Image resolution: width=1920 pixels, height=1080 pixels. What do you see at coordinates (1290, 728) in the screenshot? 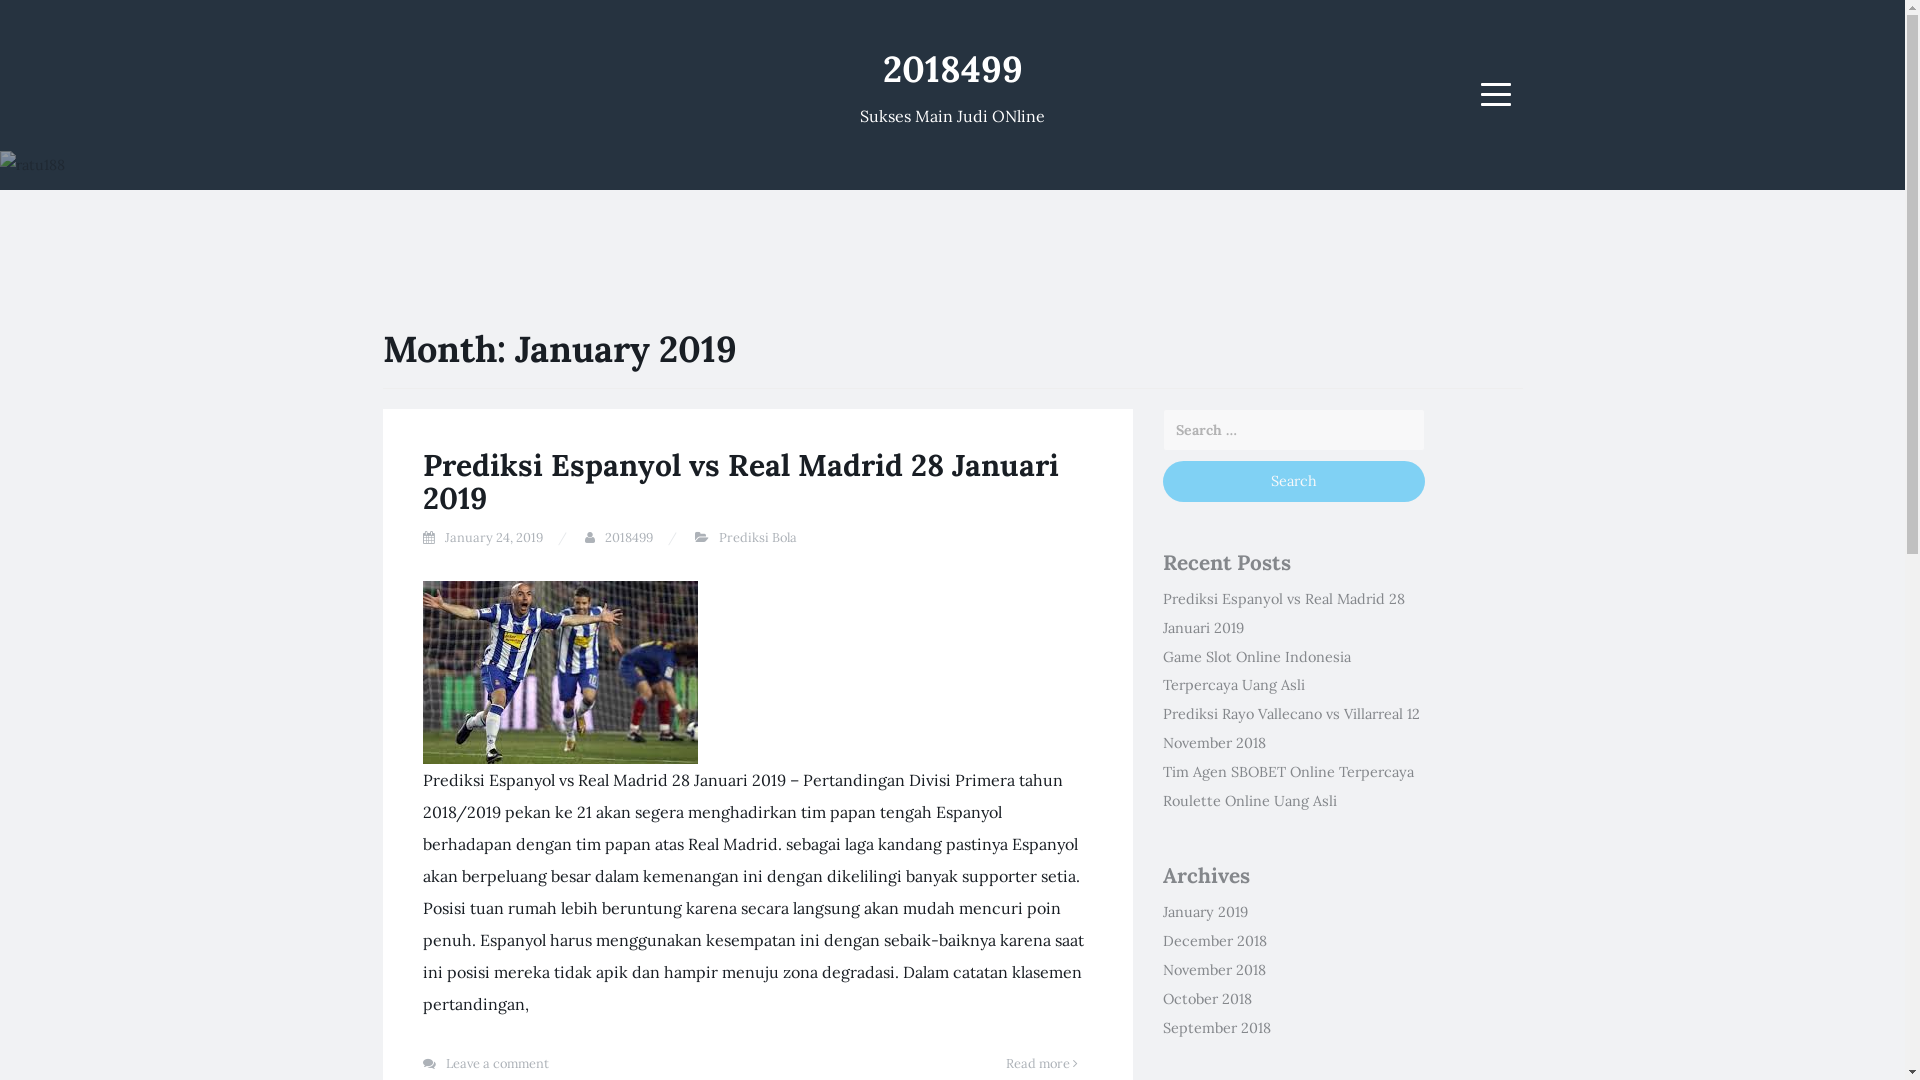
I see `Prediksi Rayo Vallecano vs Villarreal 12 November 2018` at bounding box center [1290, 728].